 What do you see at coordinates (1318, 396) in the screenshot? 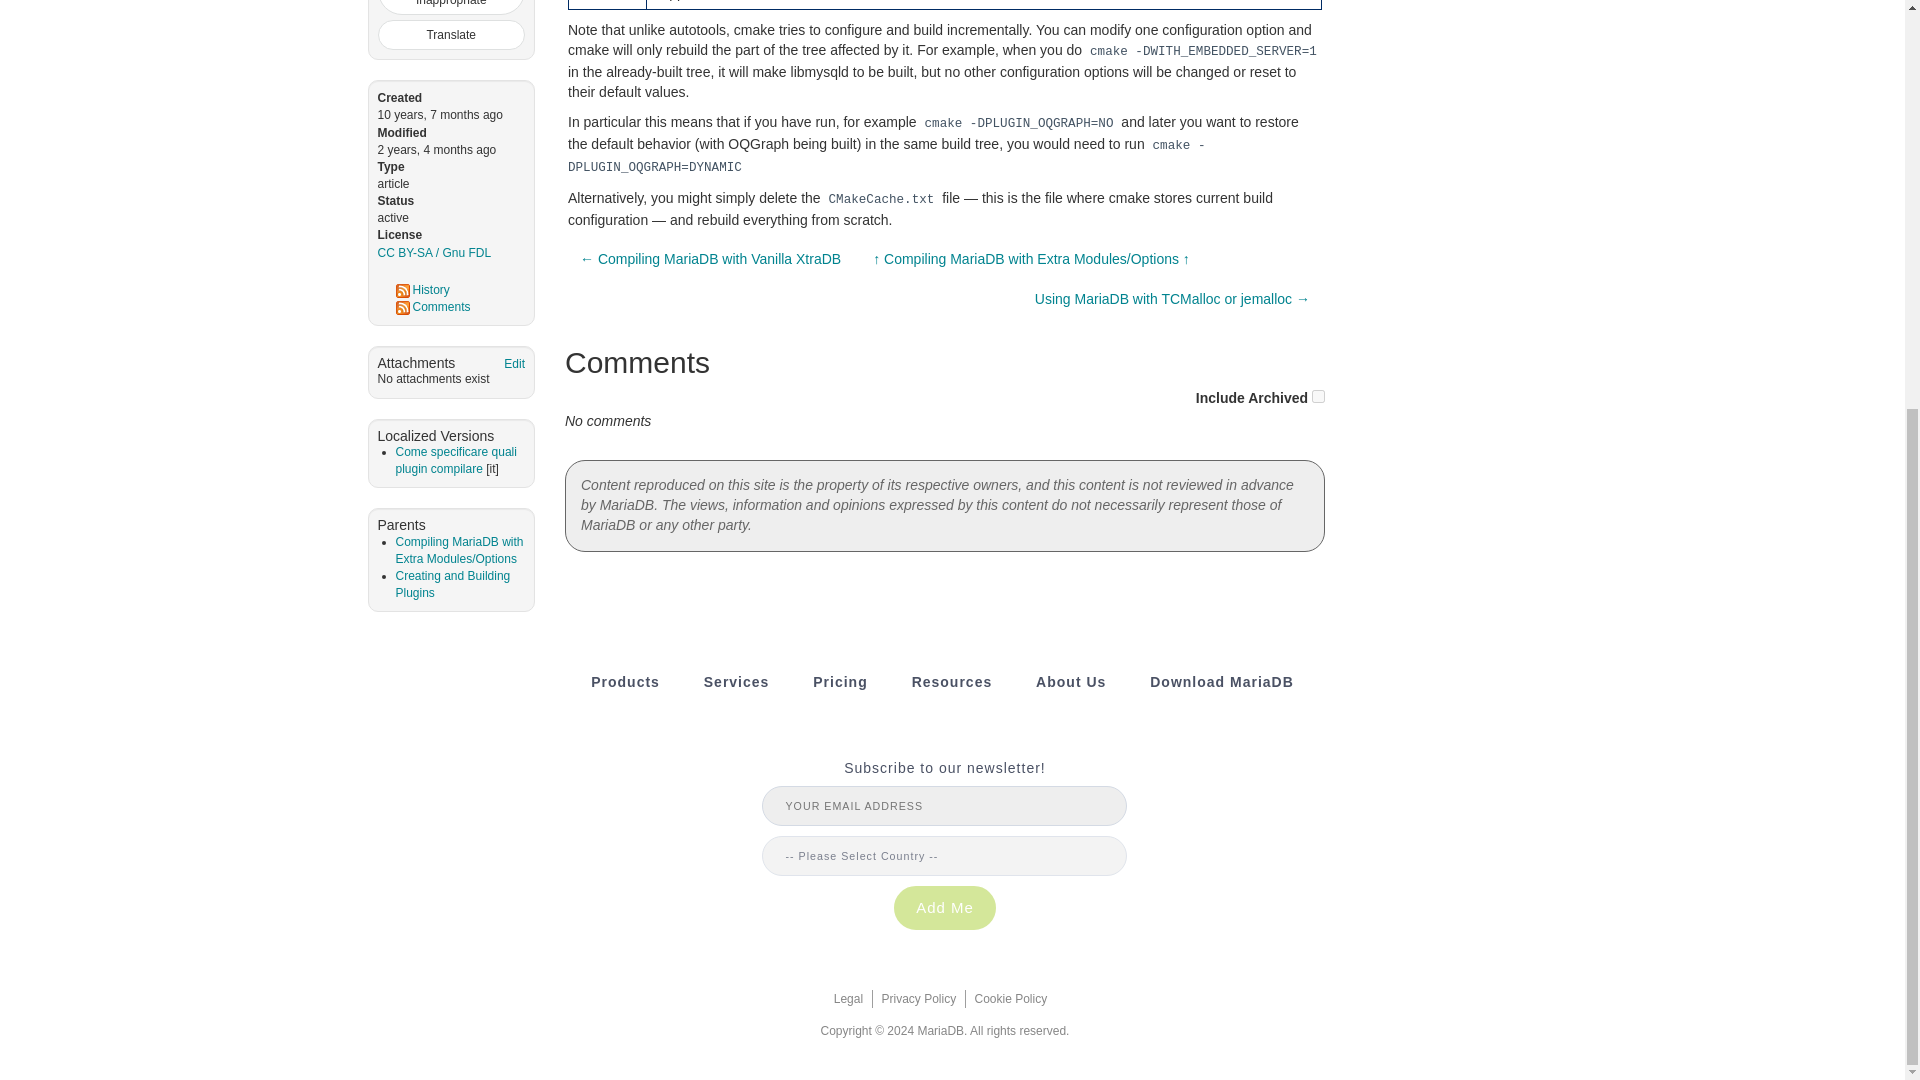
I see `1` at bounding box center [1318, 396].